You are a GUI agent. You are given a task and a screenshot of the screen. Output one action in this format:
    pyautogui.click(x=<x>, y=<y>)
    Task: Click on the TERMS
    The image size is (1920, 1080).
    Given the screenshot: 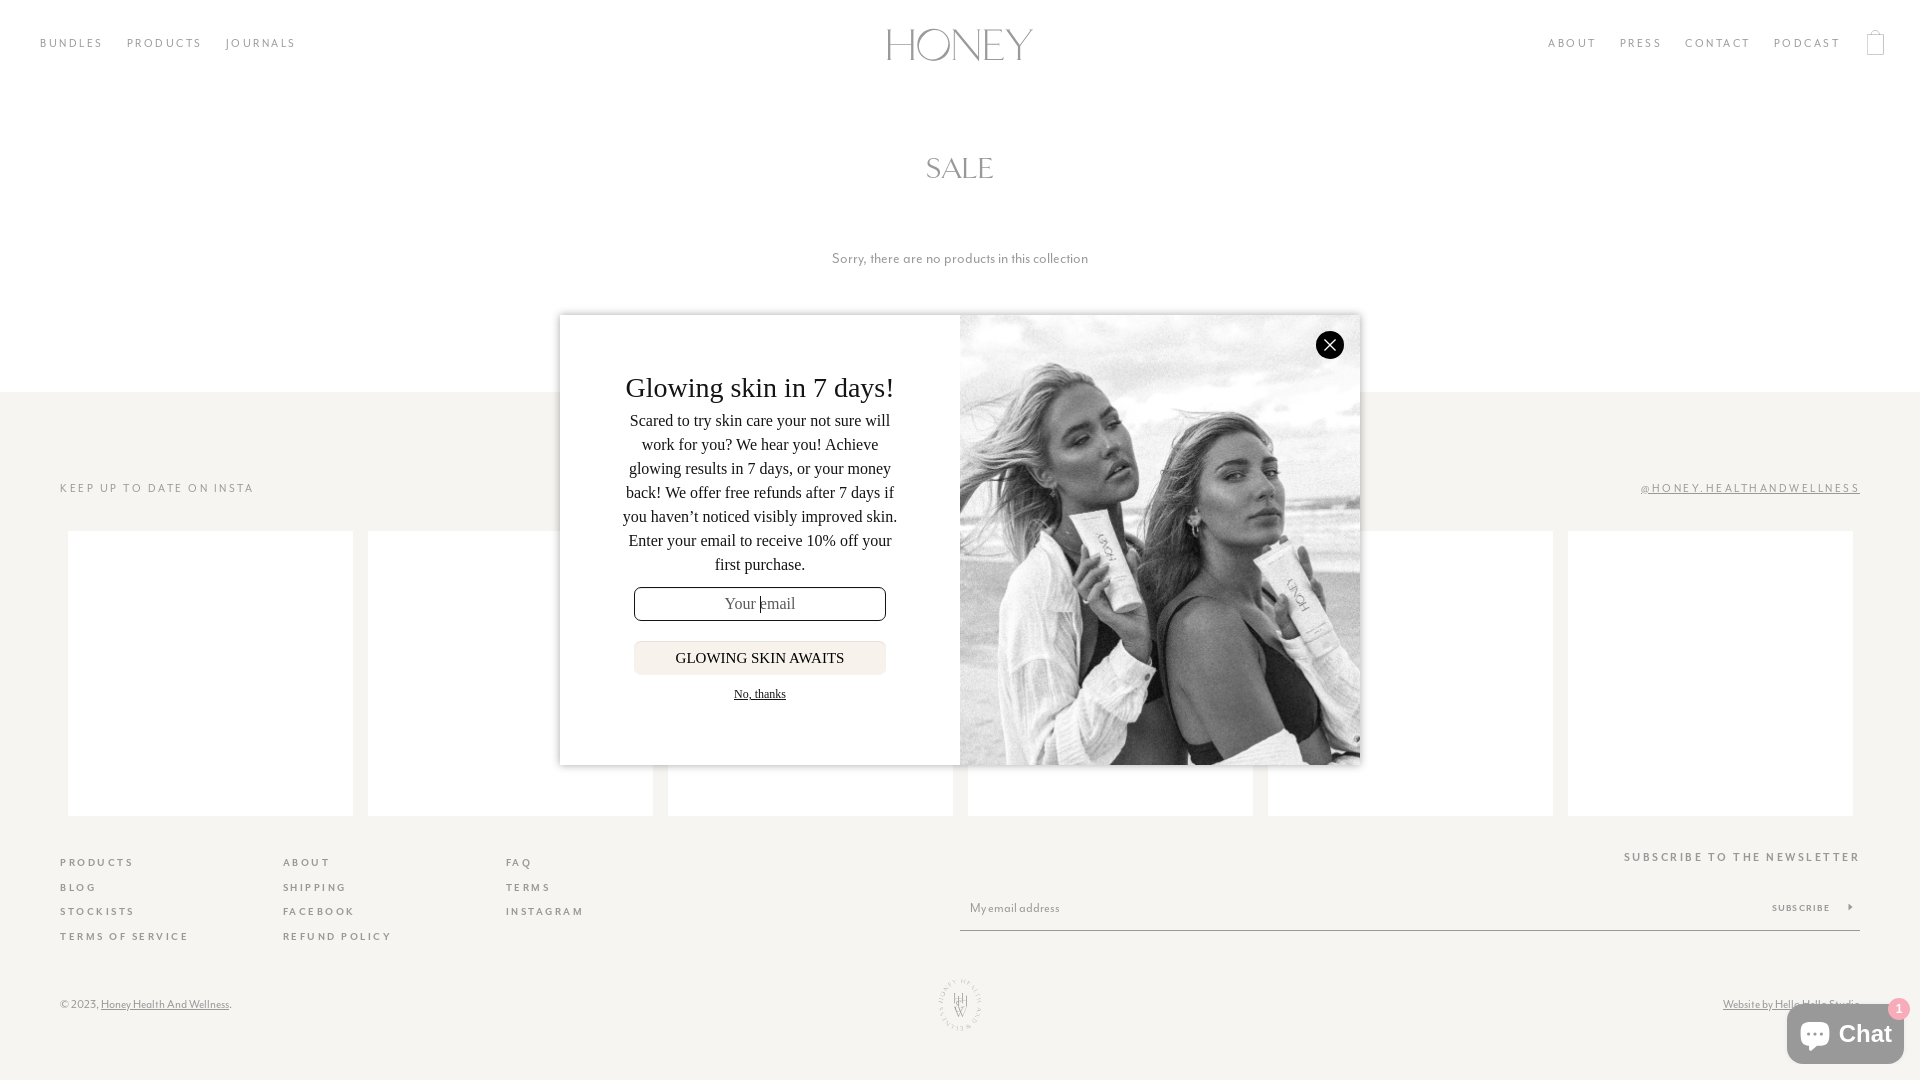 What is the action you would take?
    pyautogui.click(x=528, y=888)
    